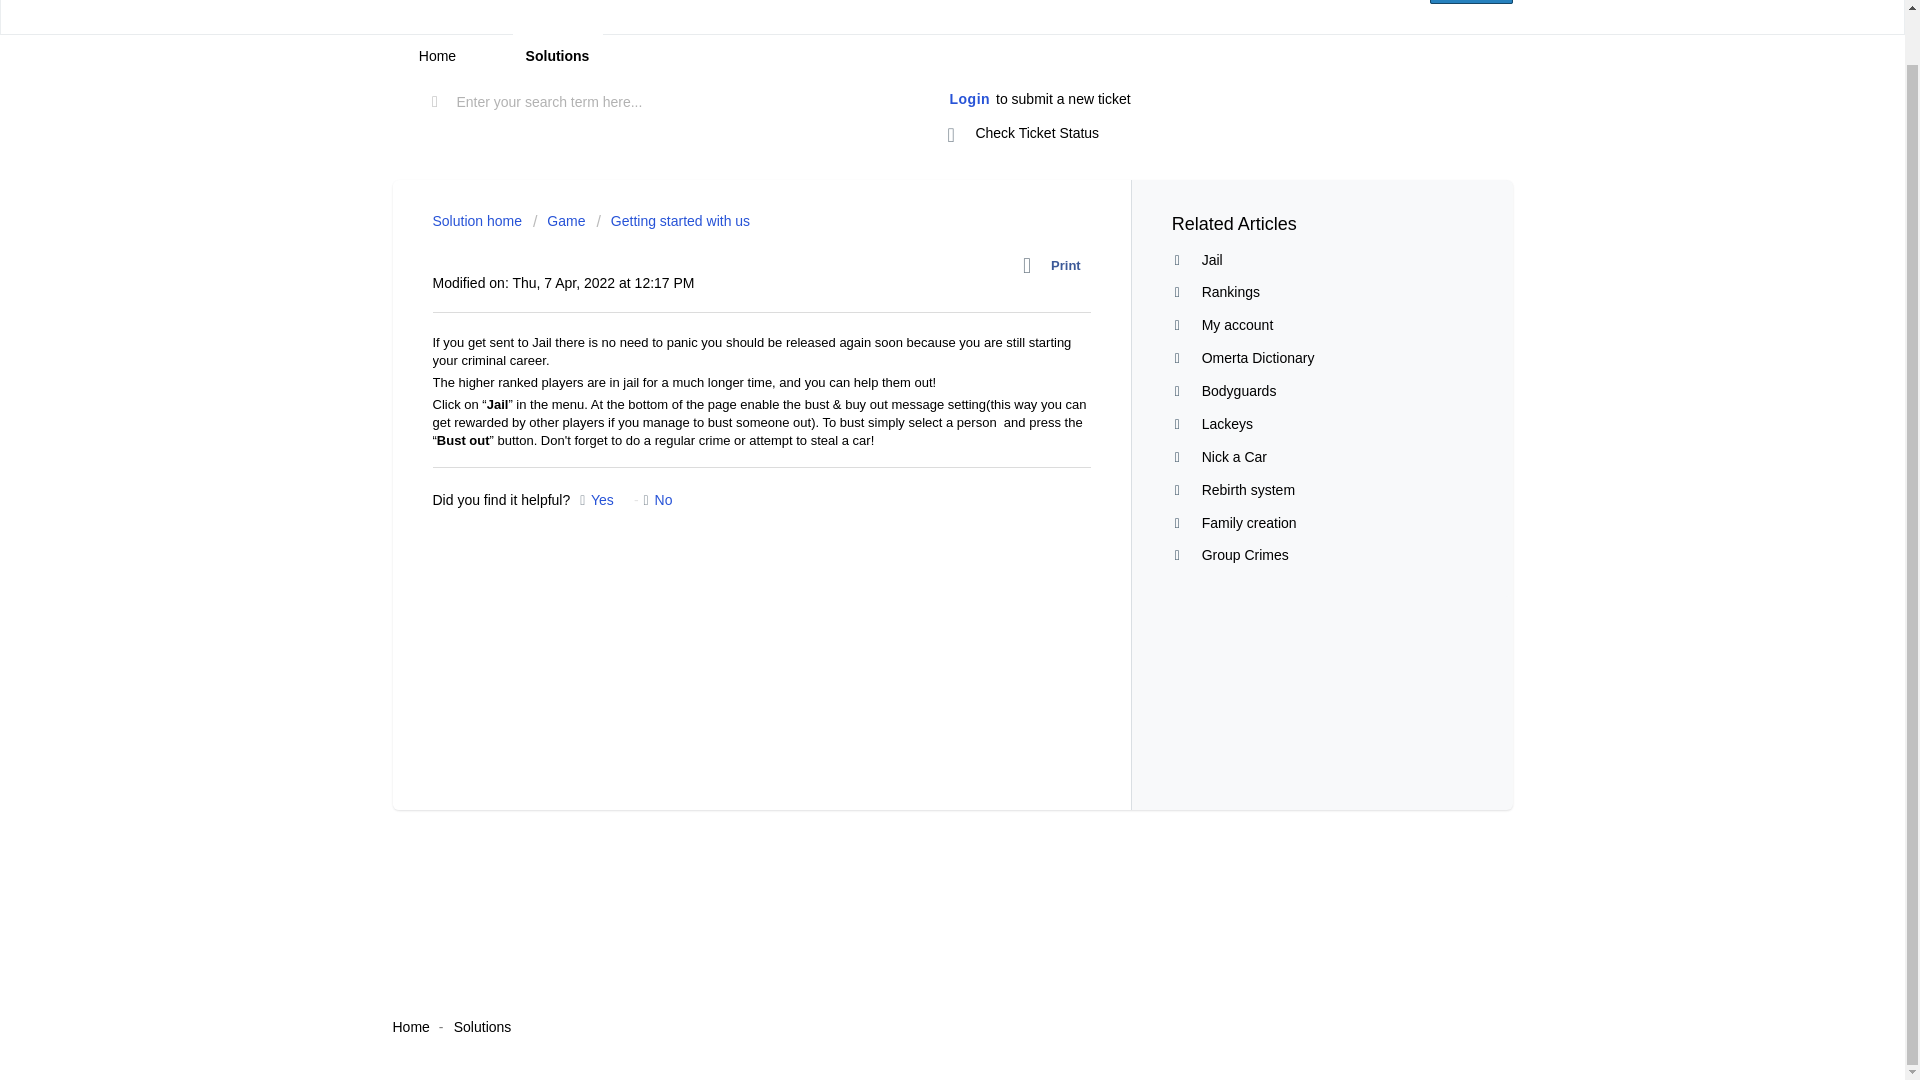  What do you see at coordinates (1244, 554) in the screenshot?
I see `Group Crimes` at bounding box center [1244, 554].